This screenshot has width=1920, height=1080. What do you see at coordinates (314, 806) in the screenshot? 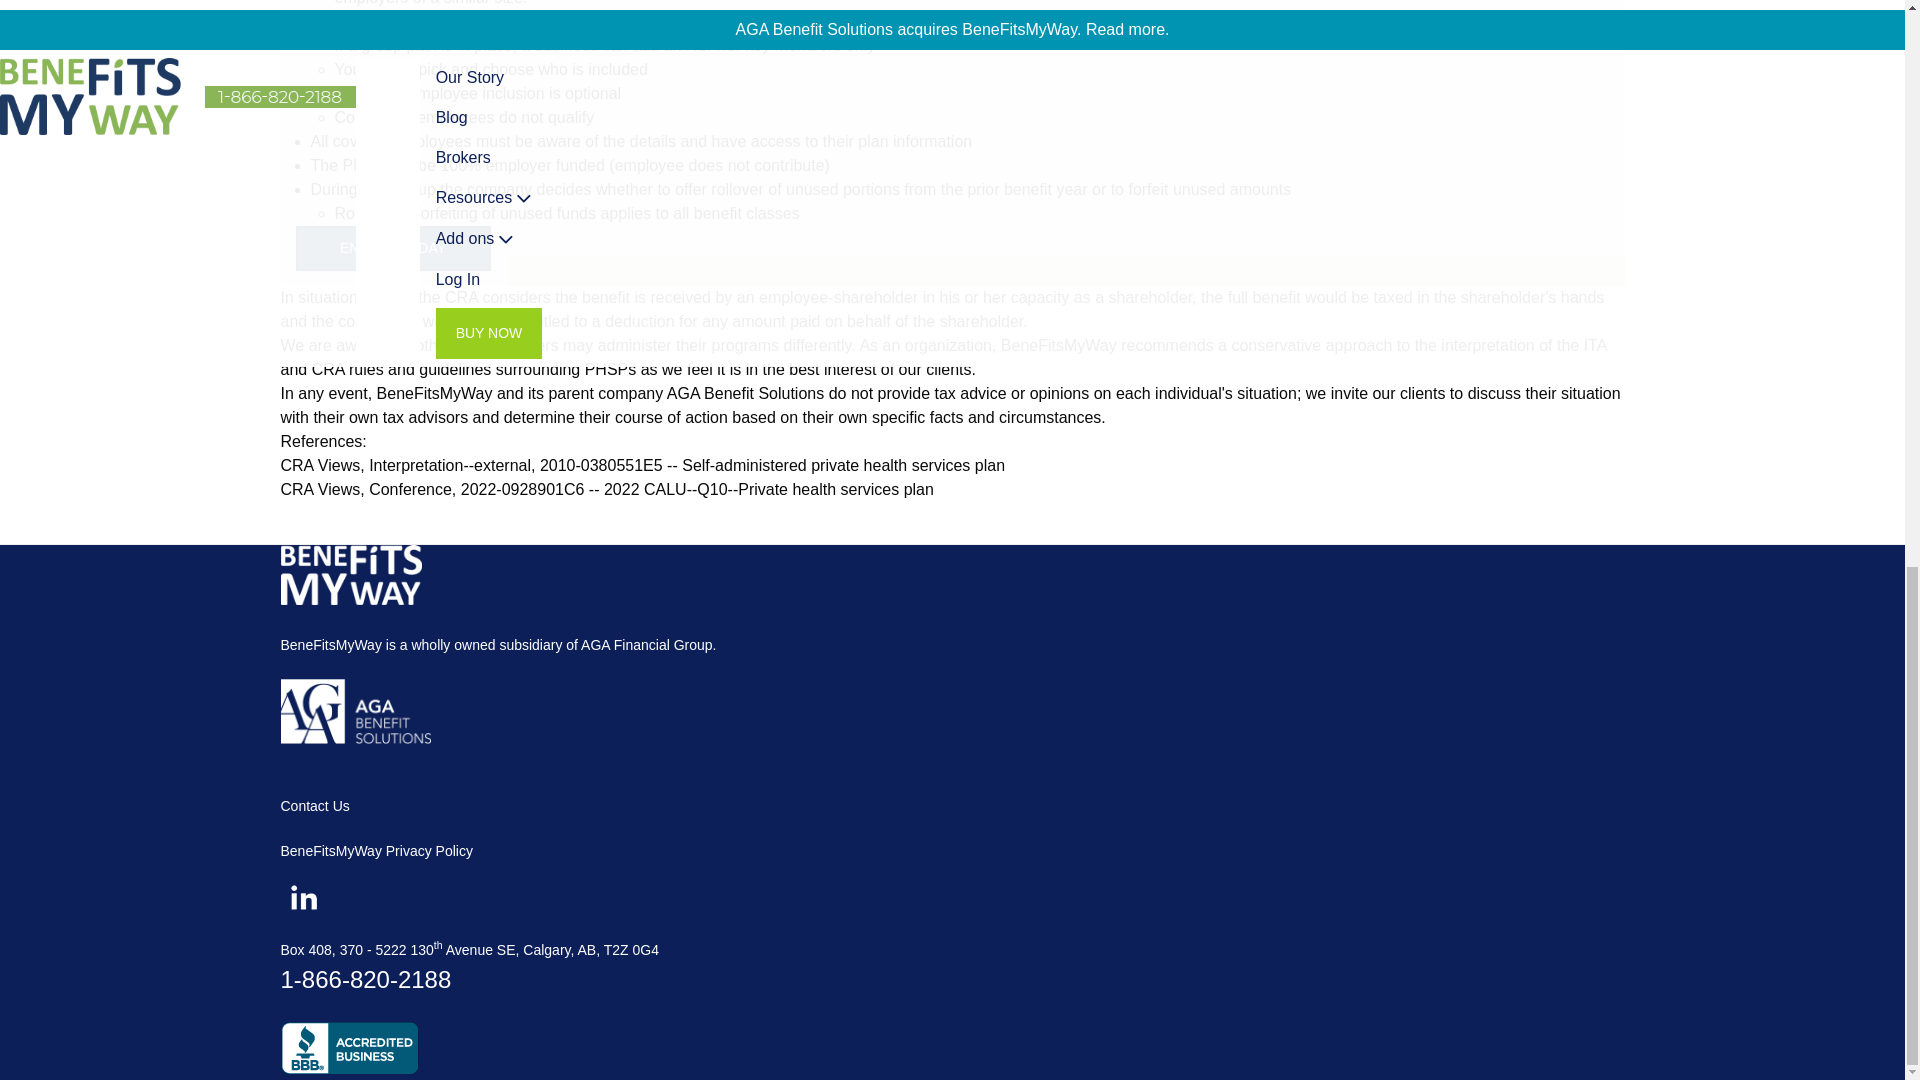
I see `Contact Us` at bounding box center [314, 806].